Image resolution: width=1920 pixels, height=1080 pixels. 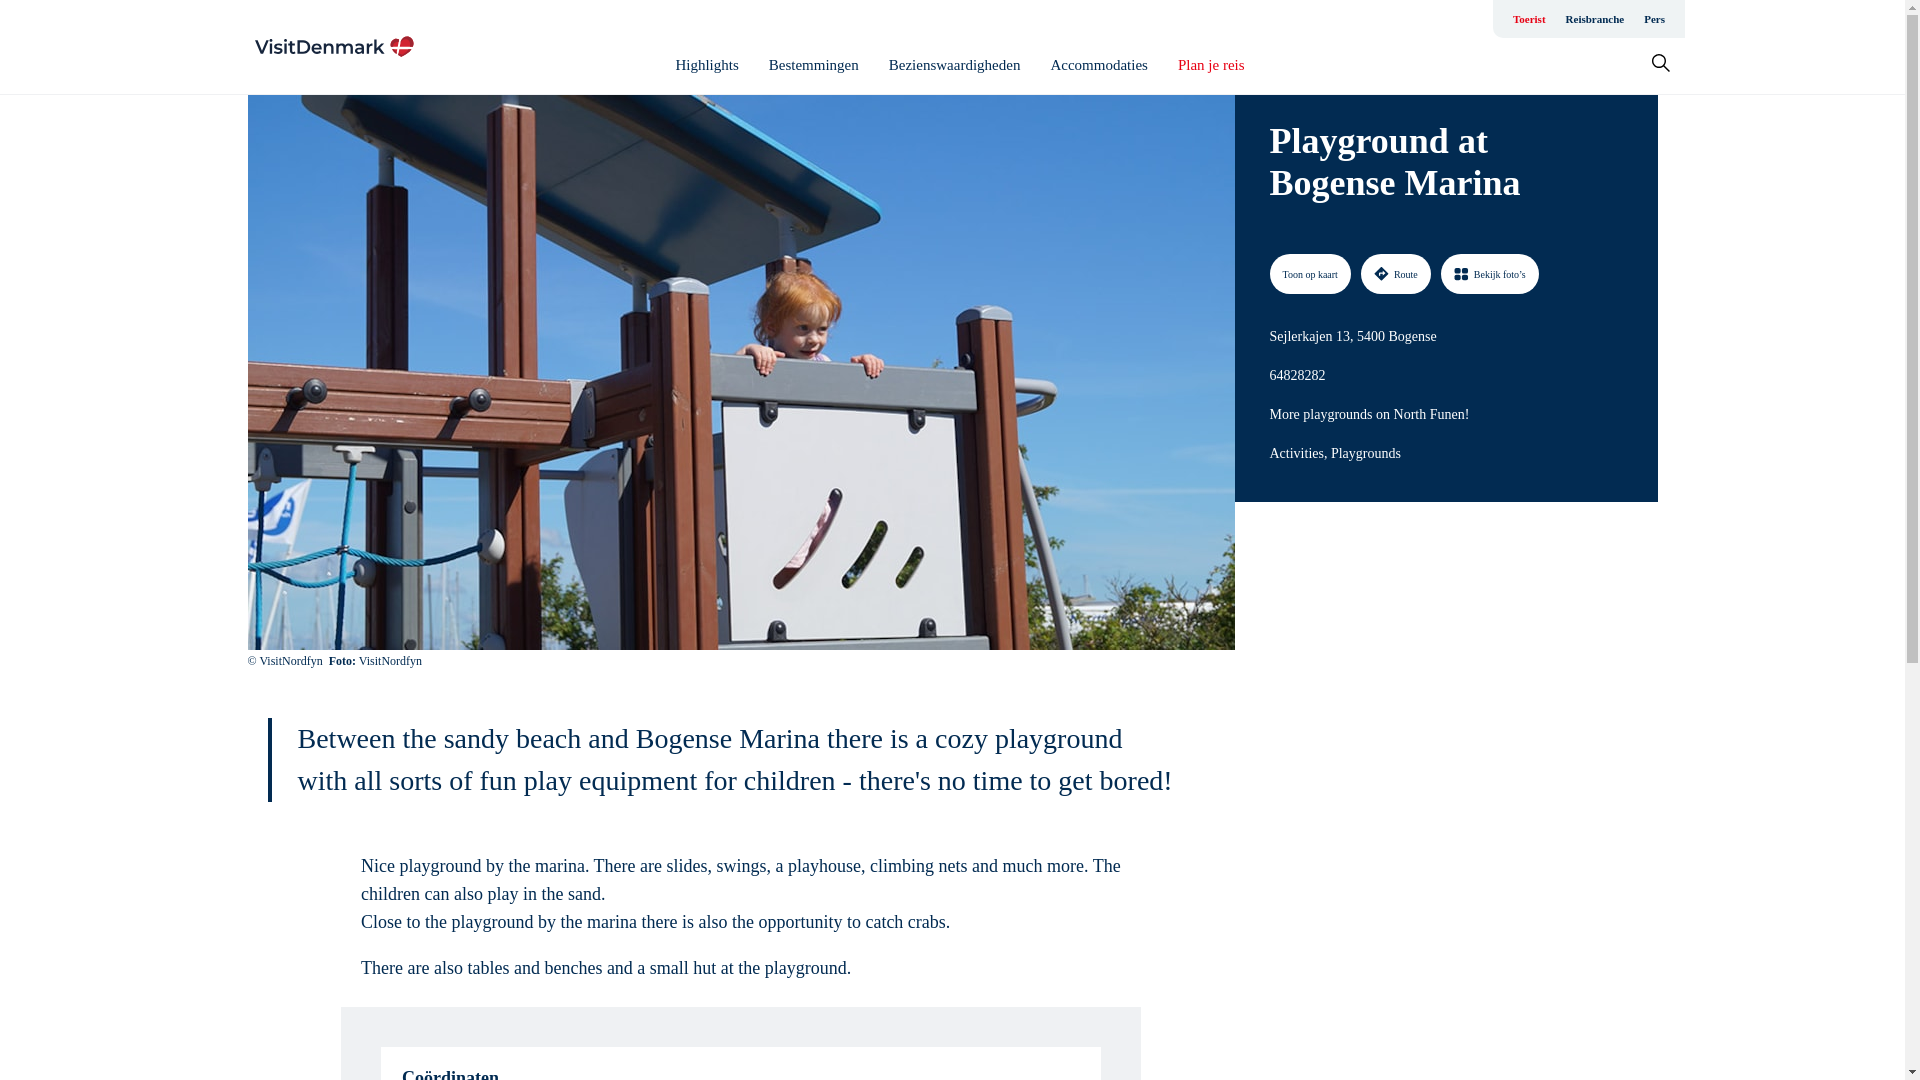 I want to click on Bezienswaardigheden, so click(x=954, y=65).